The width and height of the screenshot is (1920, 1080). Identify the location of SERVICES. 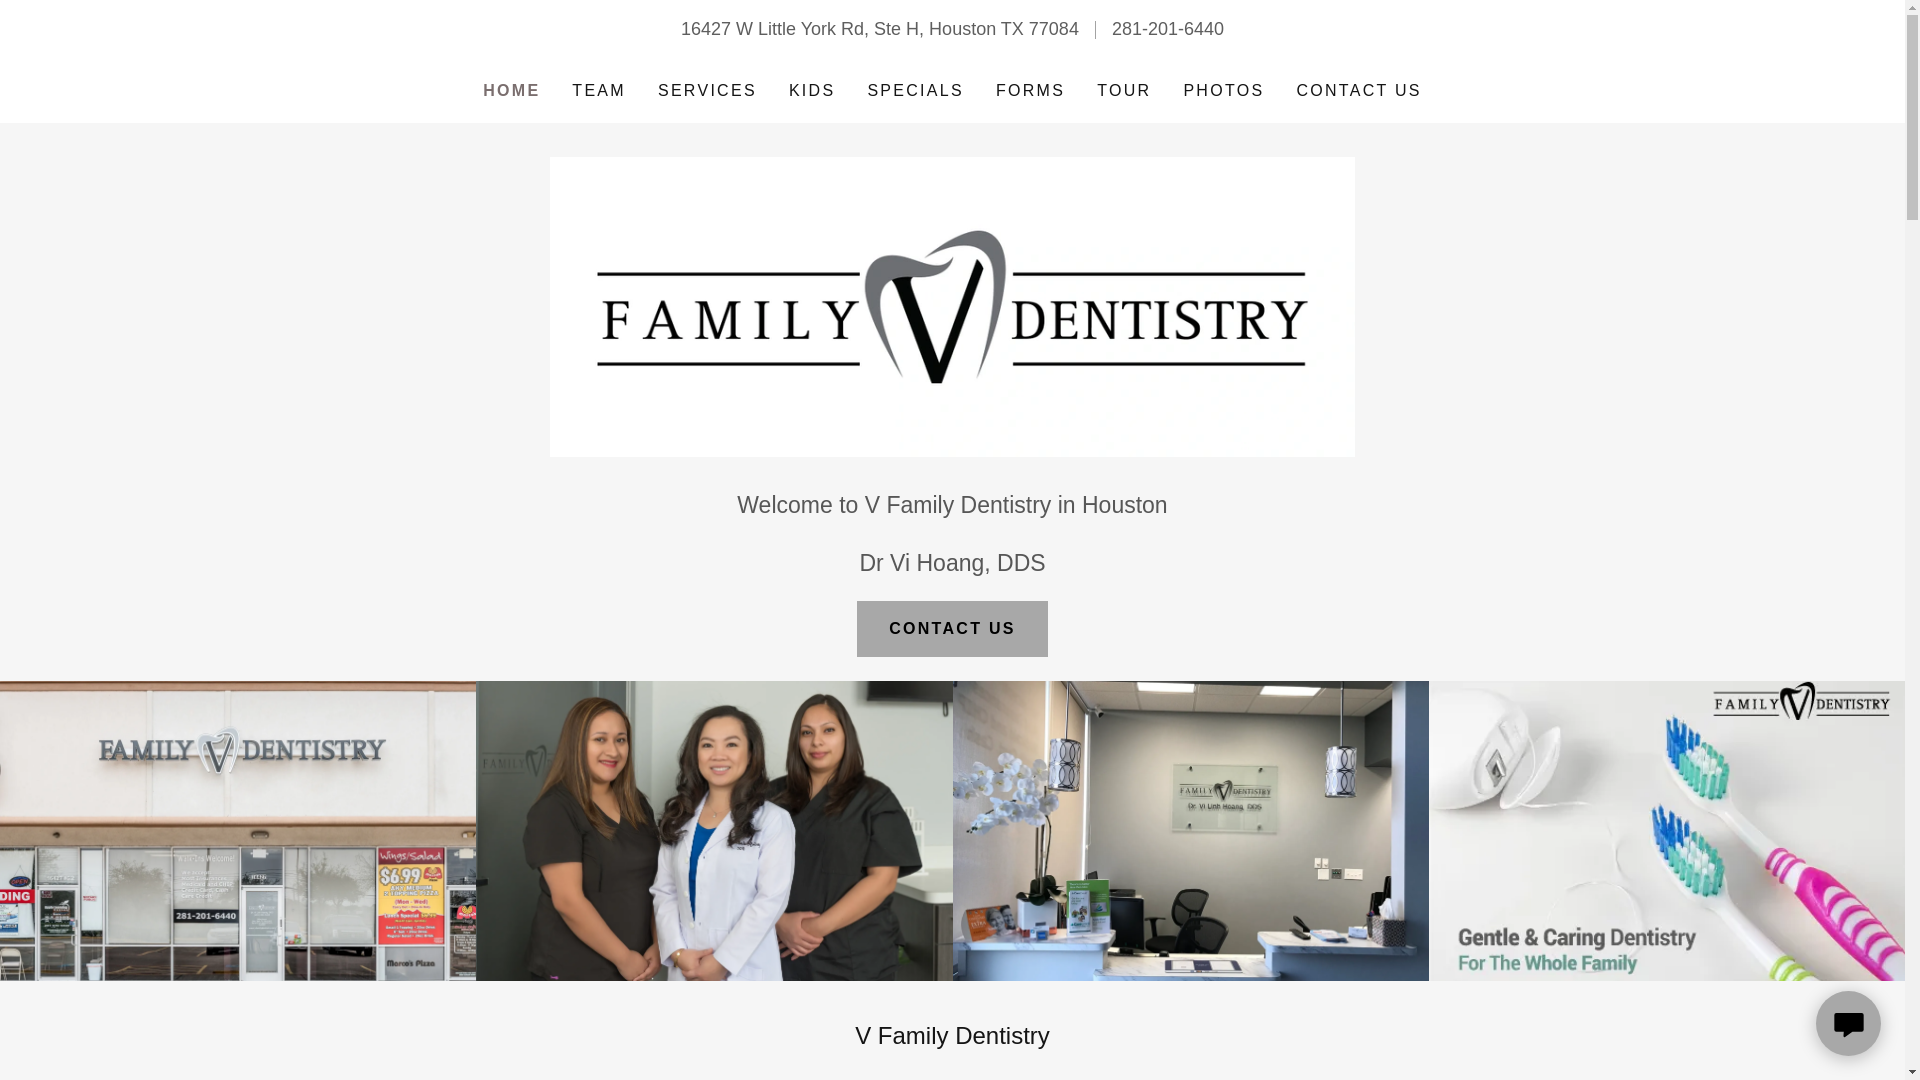
(707, 91).